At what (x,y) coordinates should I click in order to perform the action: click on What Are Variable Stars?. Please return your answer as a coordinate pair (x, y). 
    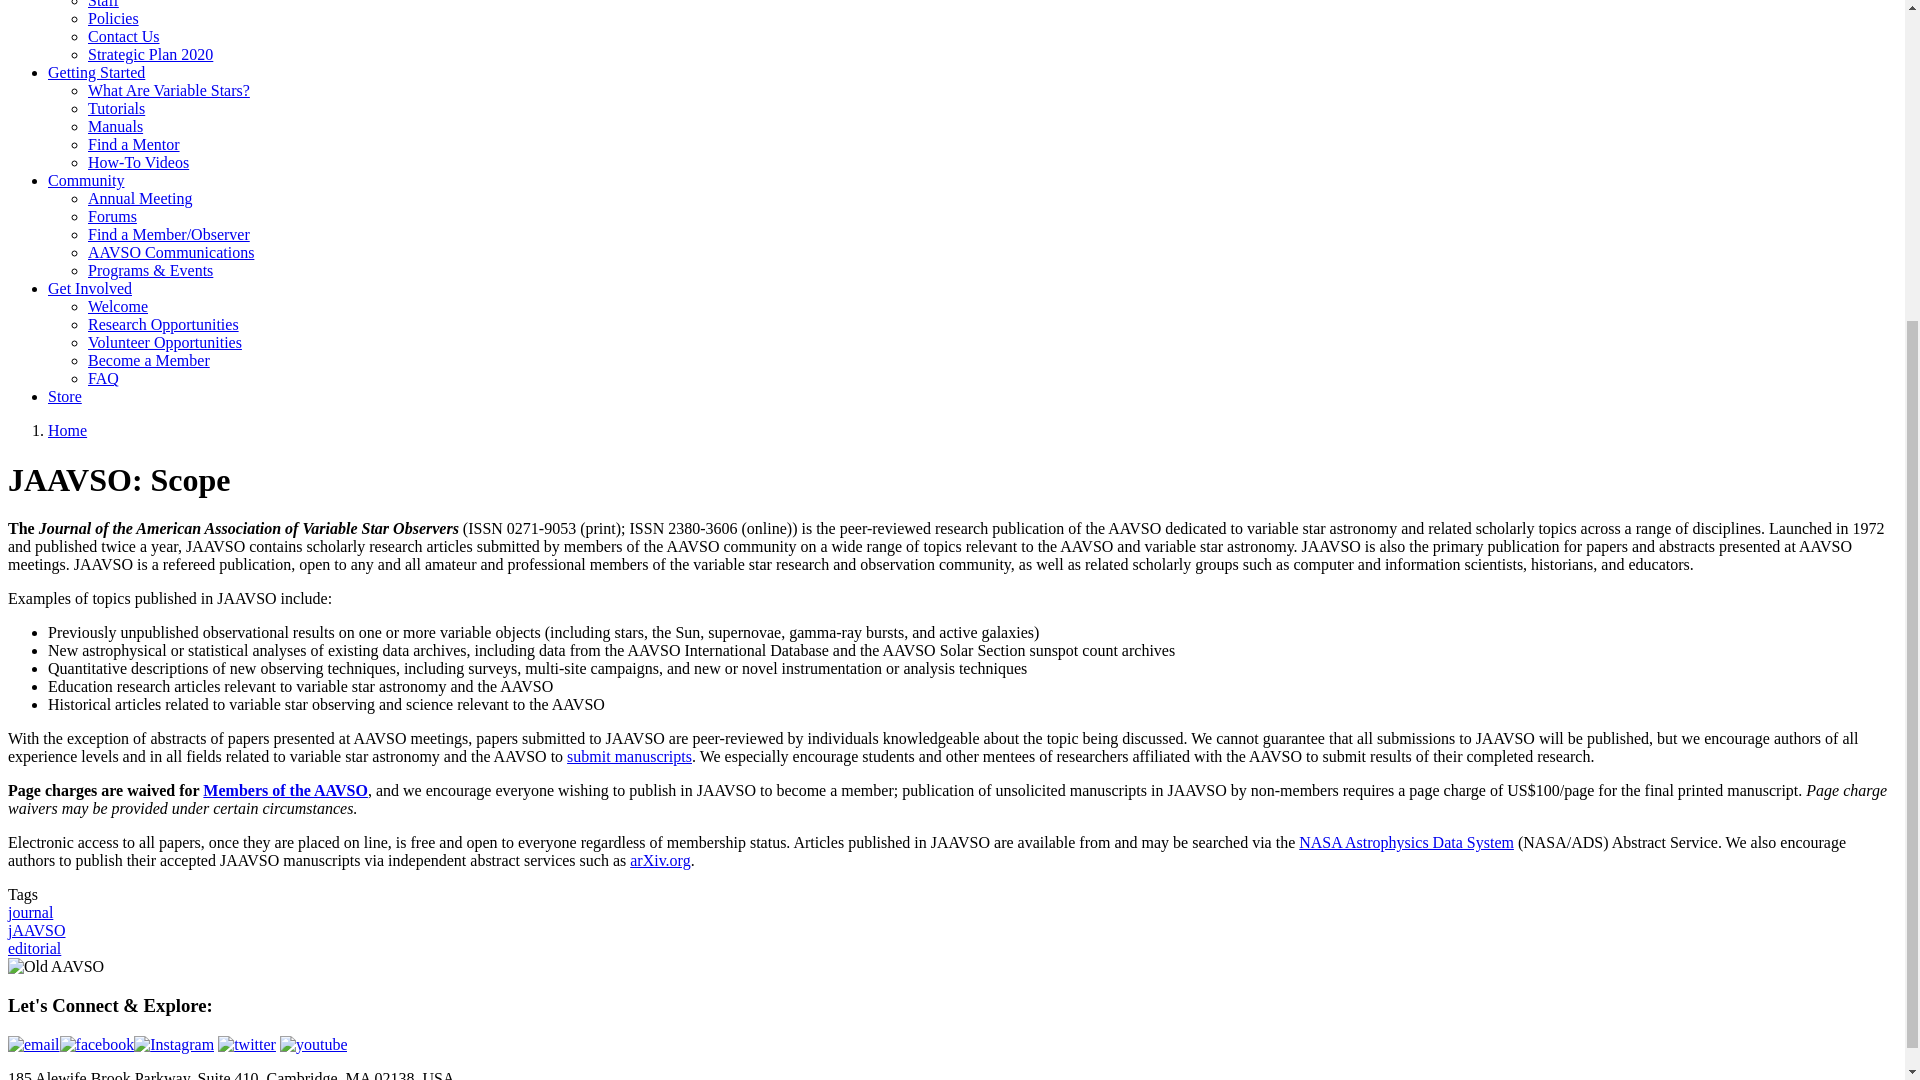
    Looking at the image, I should click on (168, 90).